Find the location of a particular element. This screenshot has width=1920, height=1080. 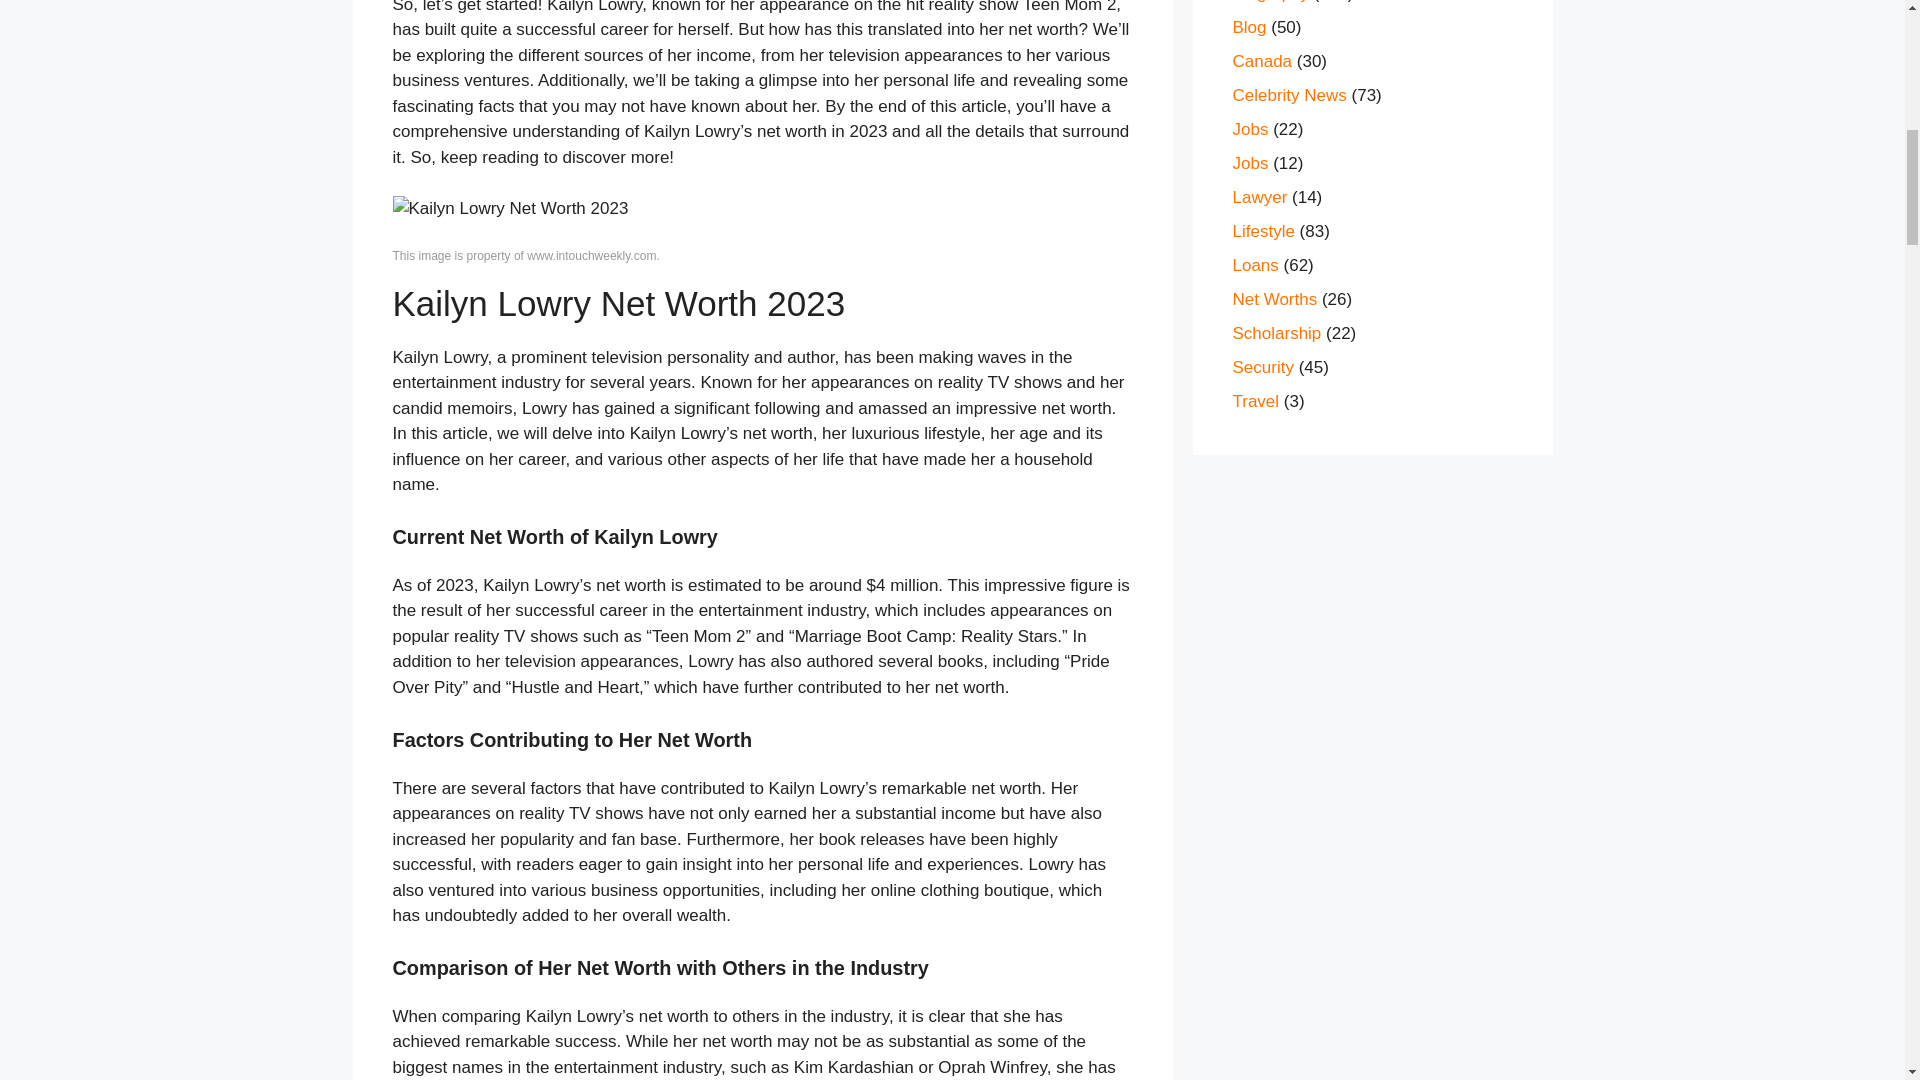

Jobs is located at coordinates (1250, 129).